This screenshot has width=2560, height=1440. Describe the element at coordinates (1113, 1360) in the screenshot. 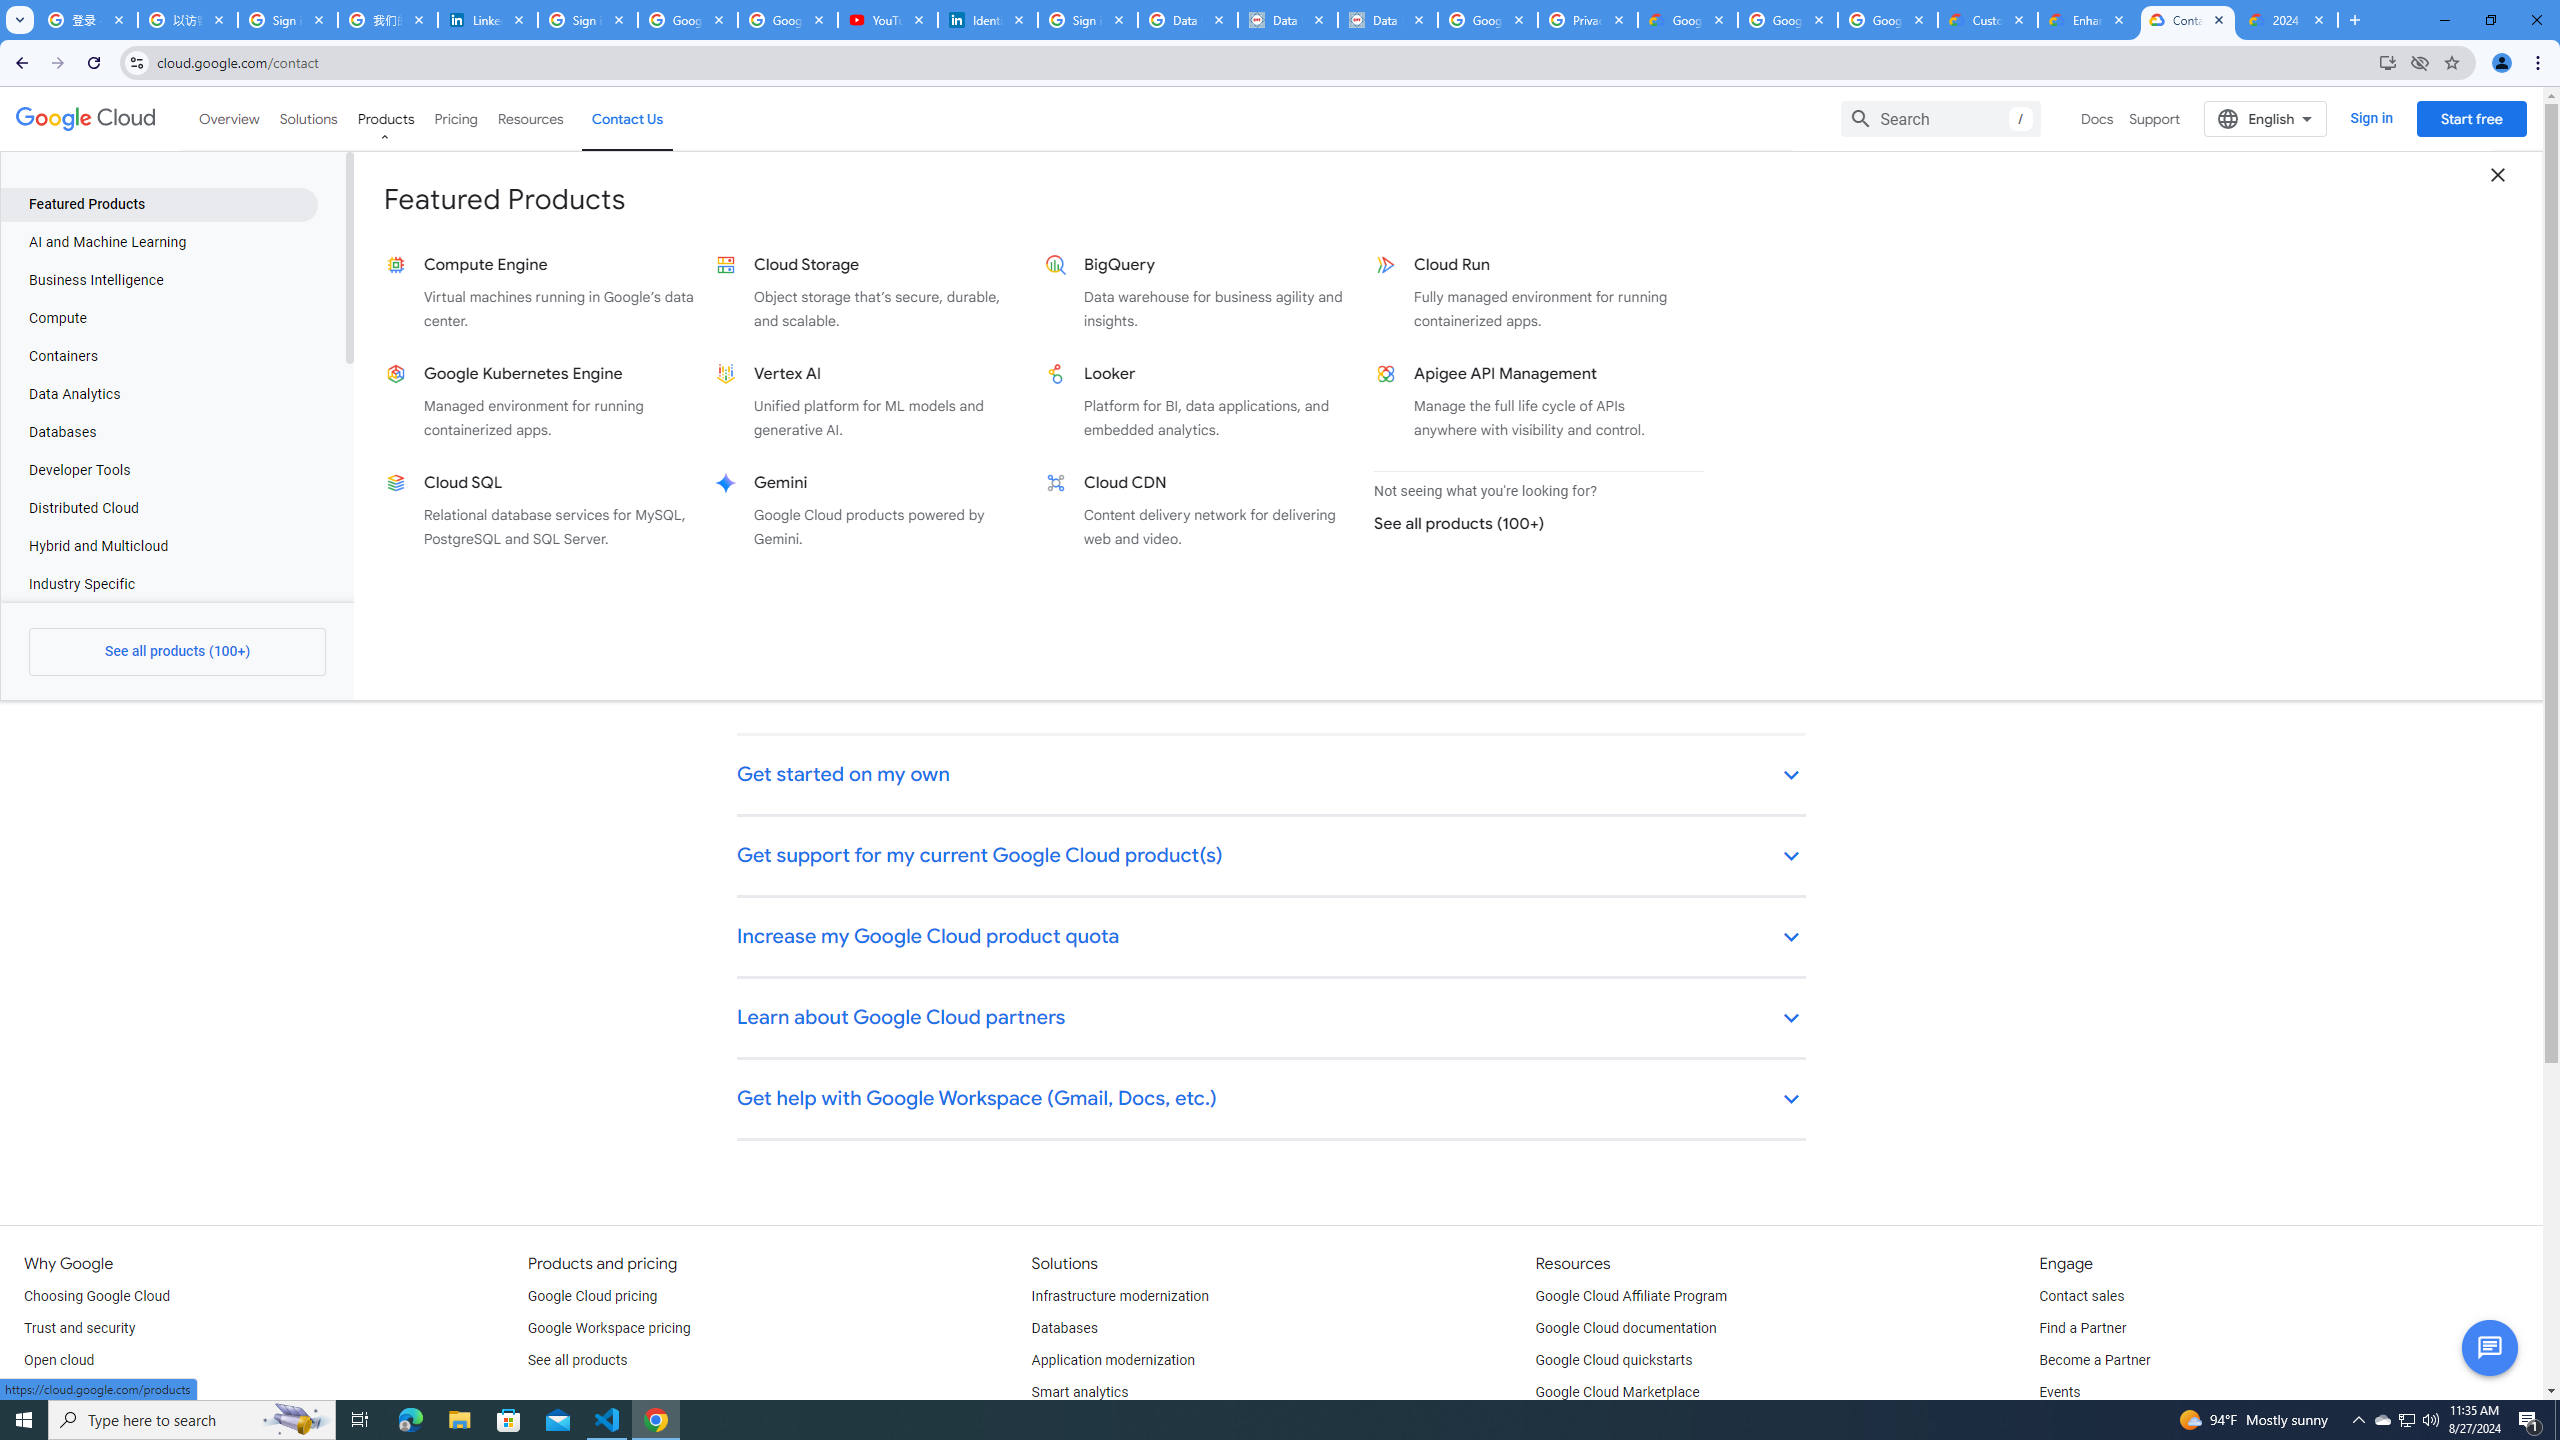

I see `Application modernization` at that location.